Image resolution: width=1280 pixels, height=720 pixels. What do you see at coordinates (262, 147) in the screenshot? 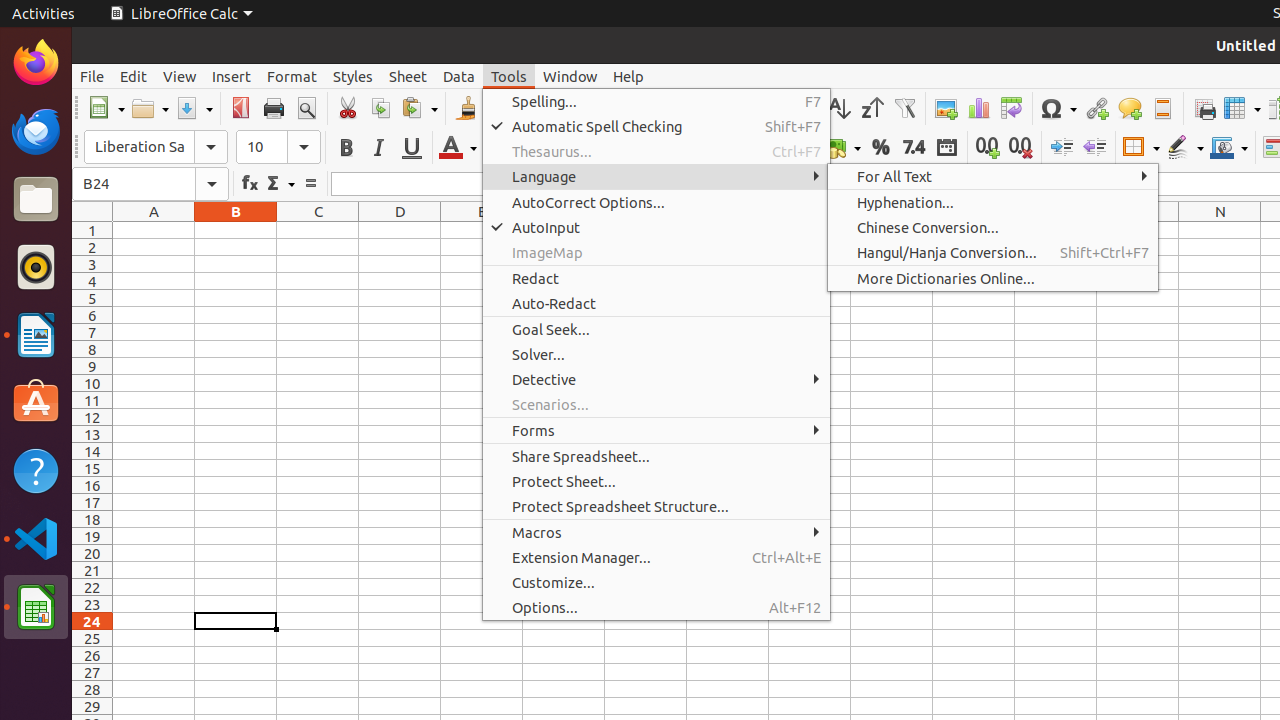
I see `Font Size` at bounding box center [262, 147].